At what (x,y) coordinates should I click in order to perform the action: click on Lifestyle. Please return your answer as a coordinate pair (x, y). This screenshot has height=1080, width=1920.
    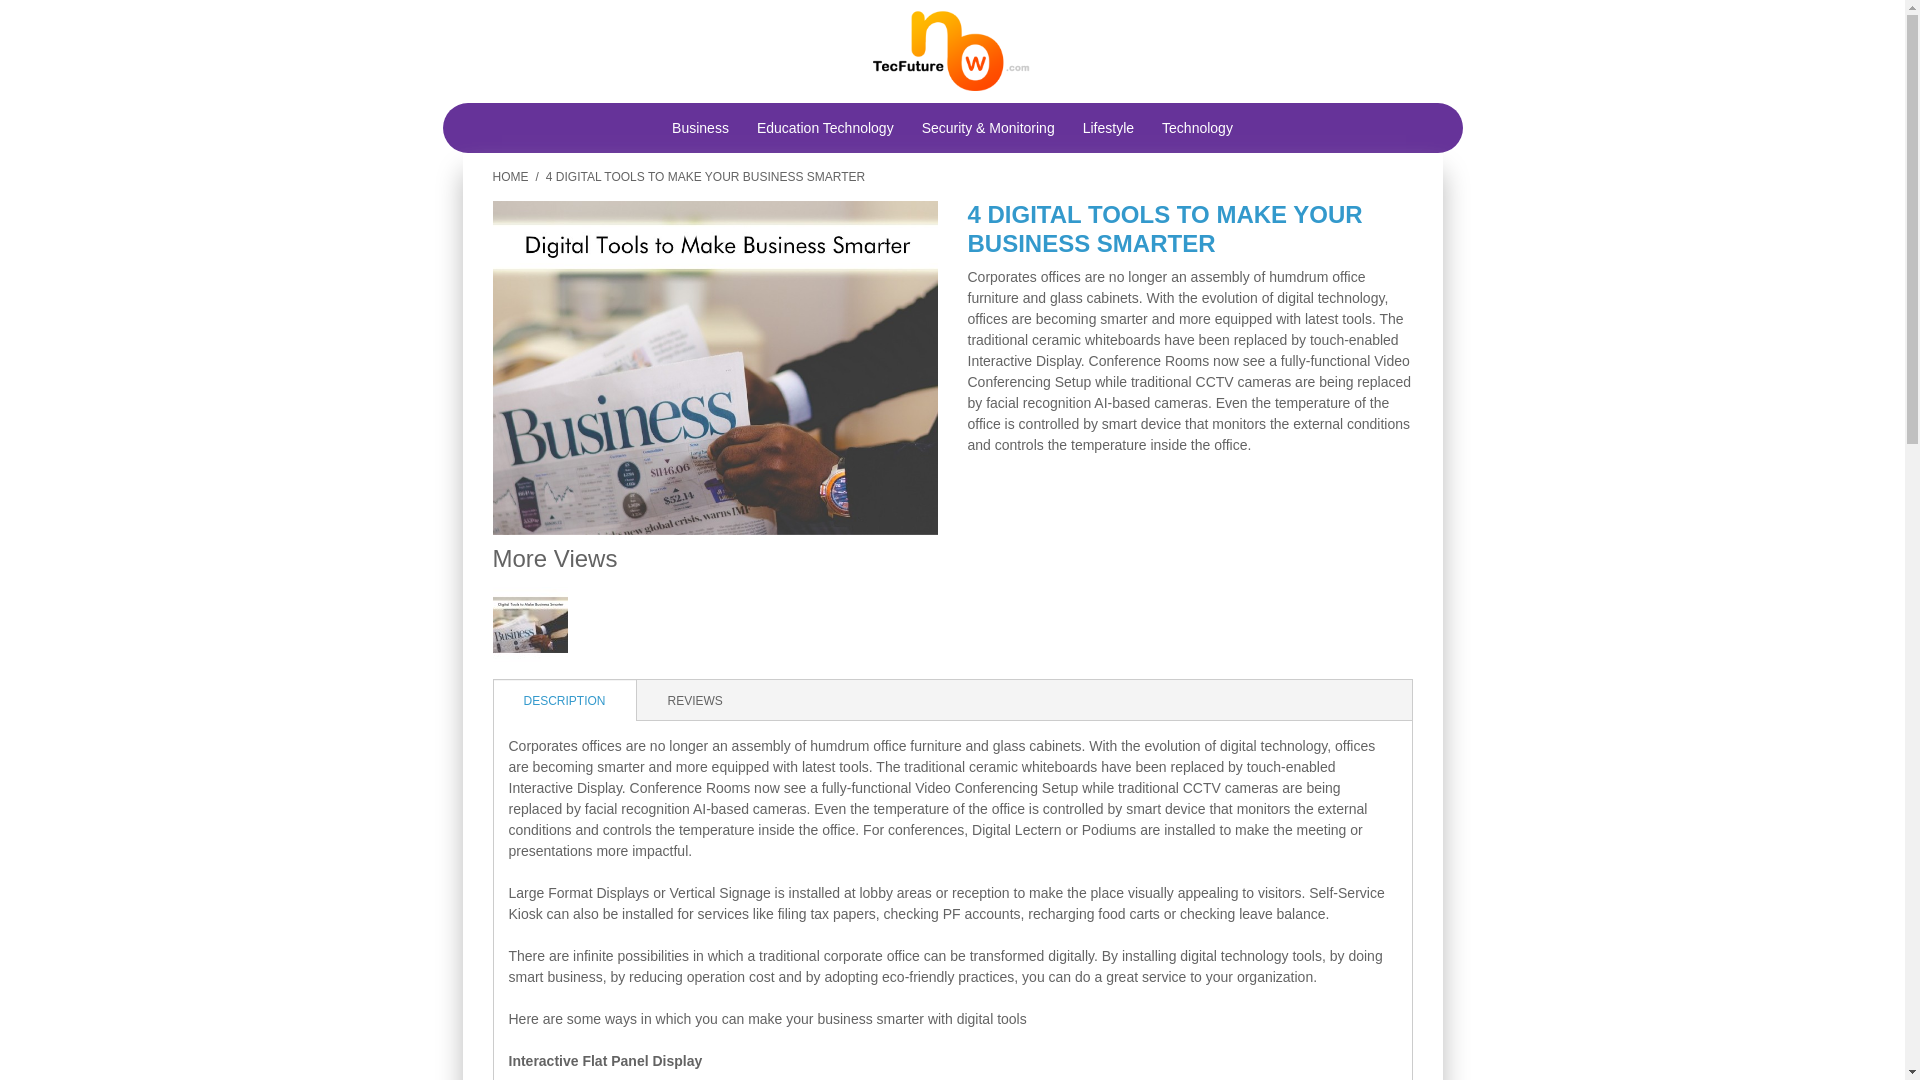
    Looking at the image, I should click on (1108, 128).